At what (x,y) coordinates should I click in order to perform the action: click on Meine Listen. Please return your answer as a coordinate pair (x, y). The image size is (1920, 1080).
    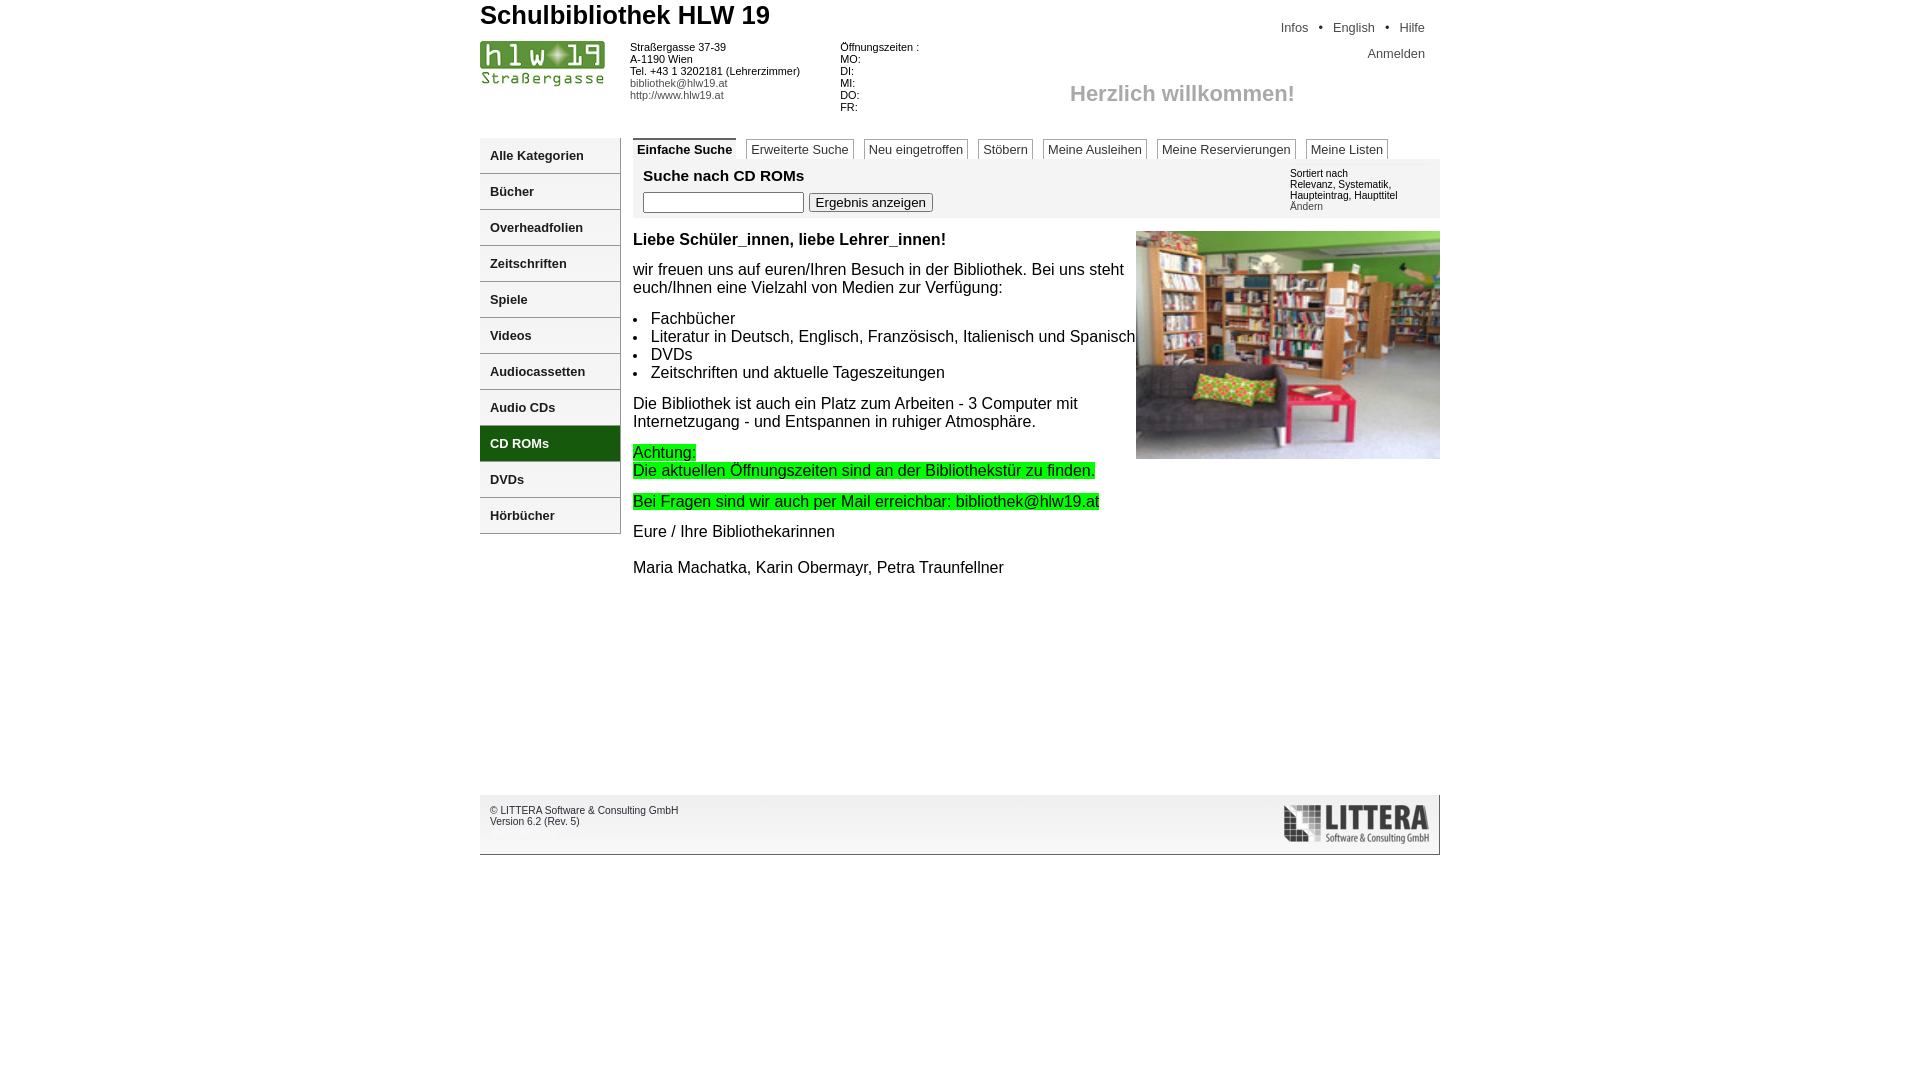
    Looking at the image, I should click on (1348, 149).